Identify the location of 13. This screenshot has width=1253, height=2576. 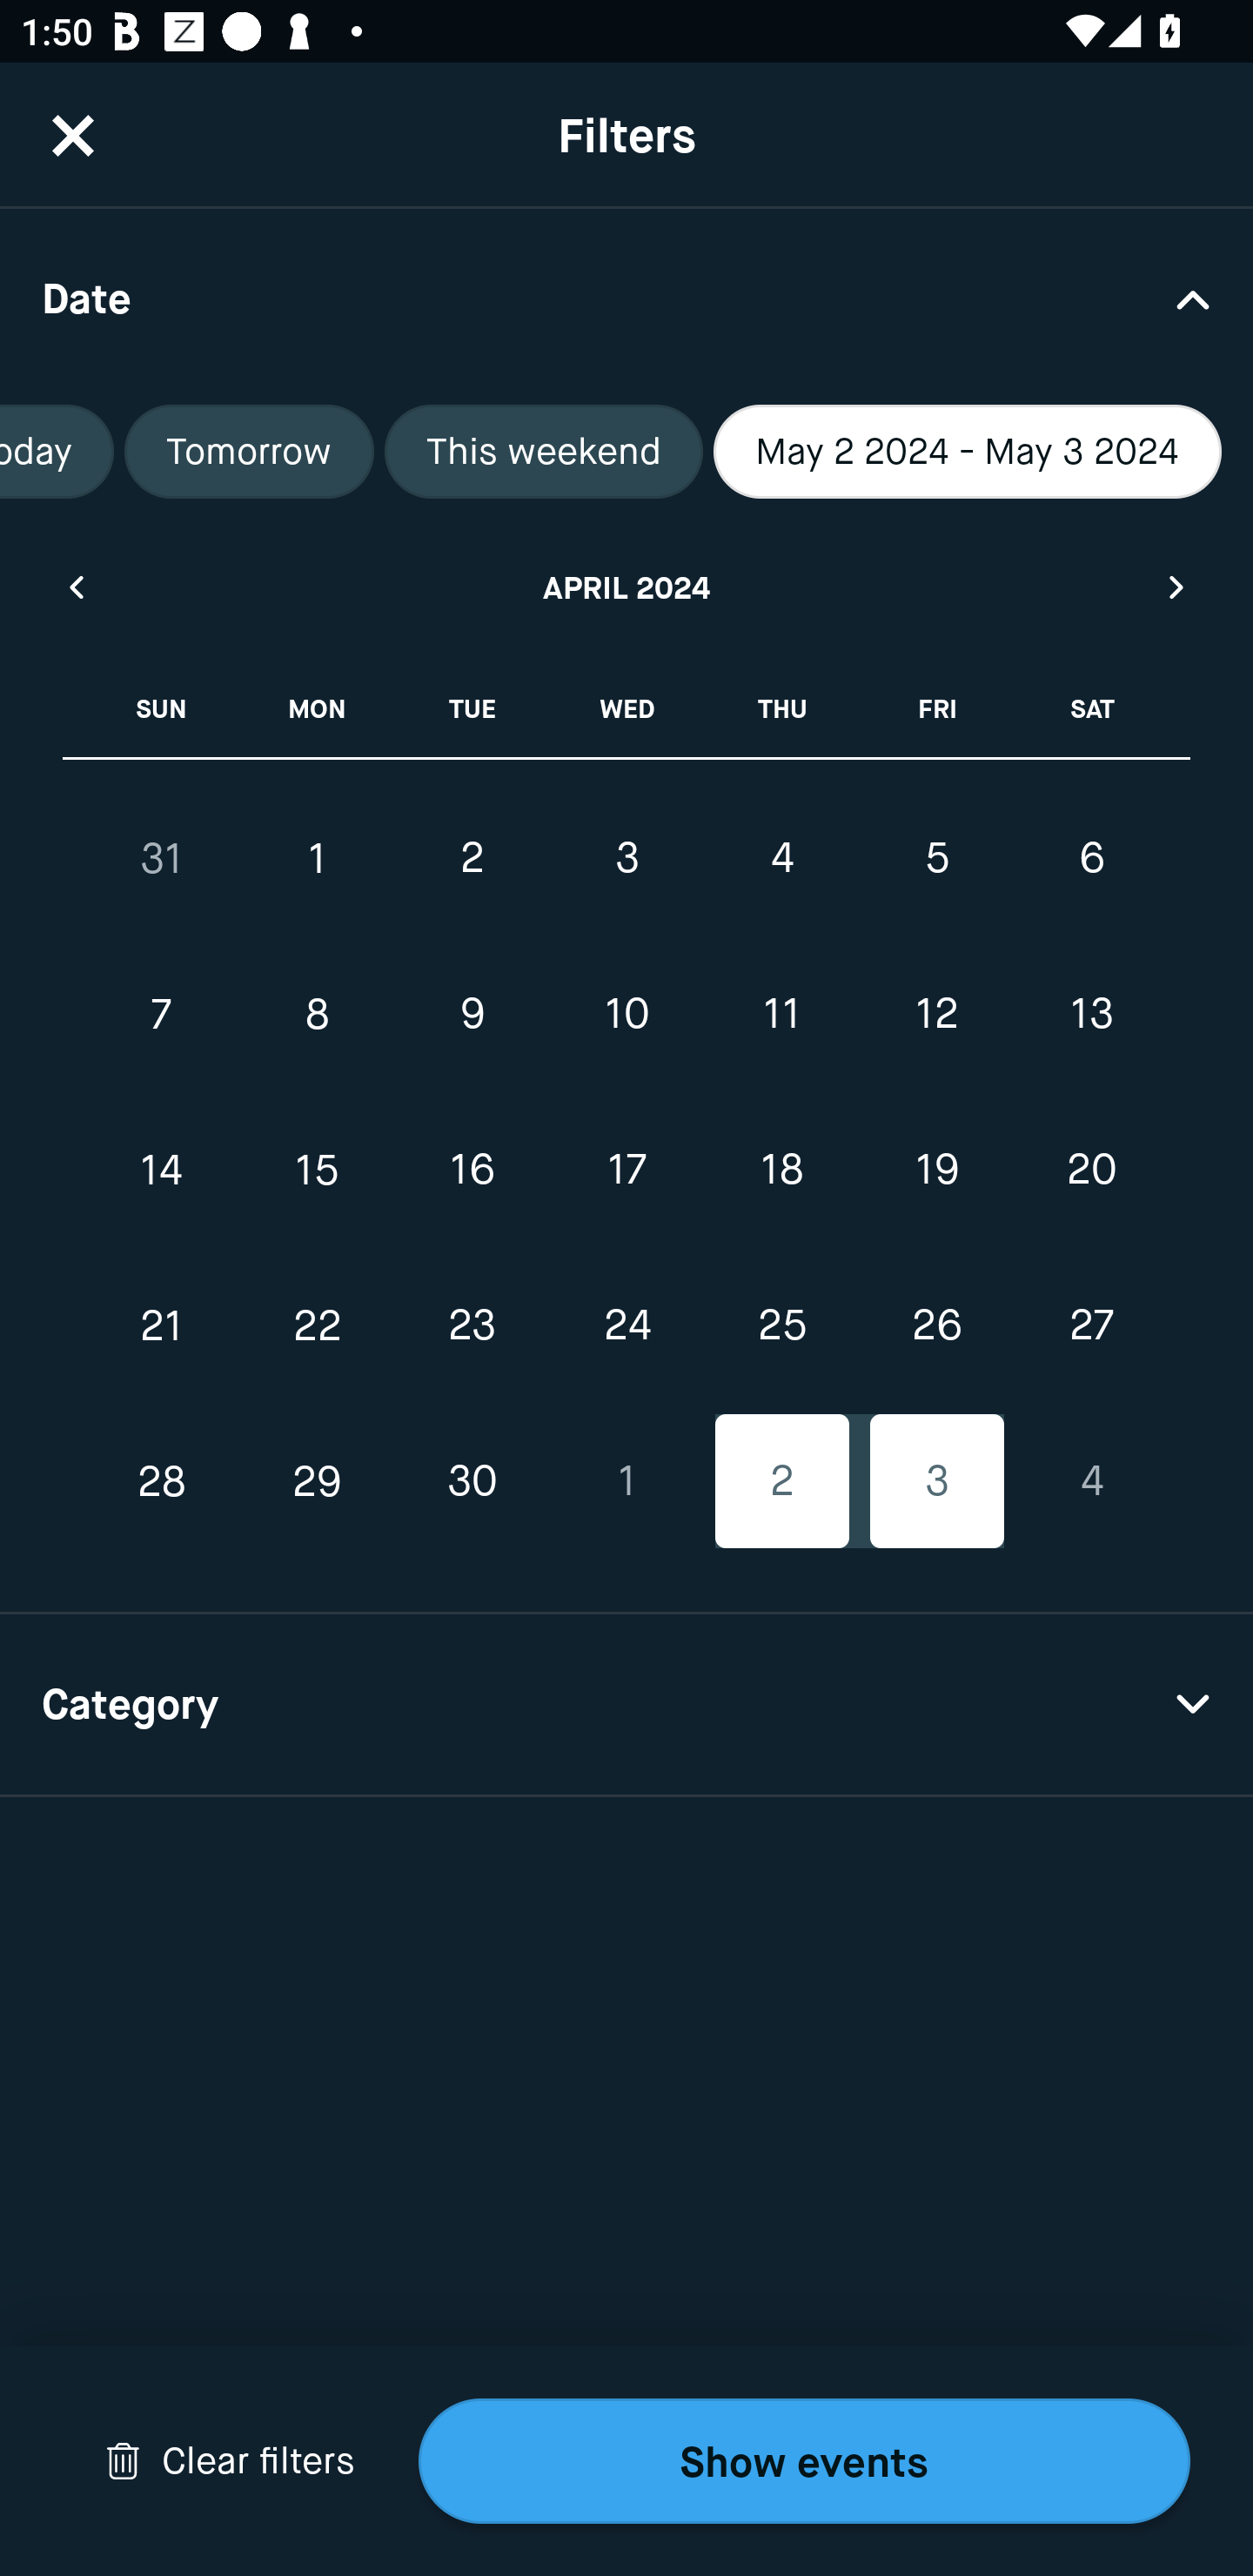
(1091, 1015).